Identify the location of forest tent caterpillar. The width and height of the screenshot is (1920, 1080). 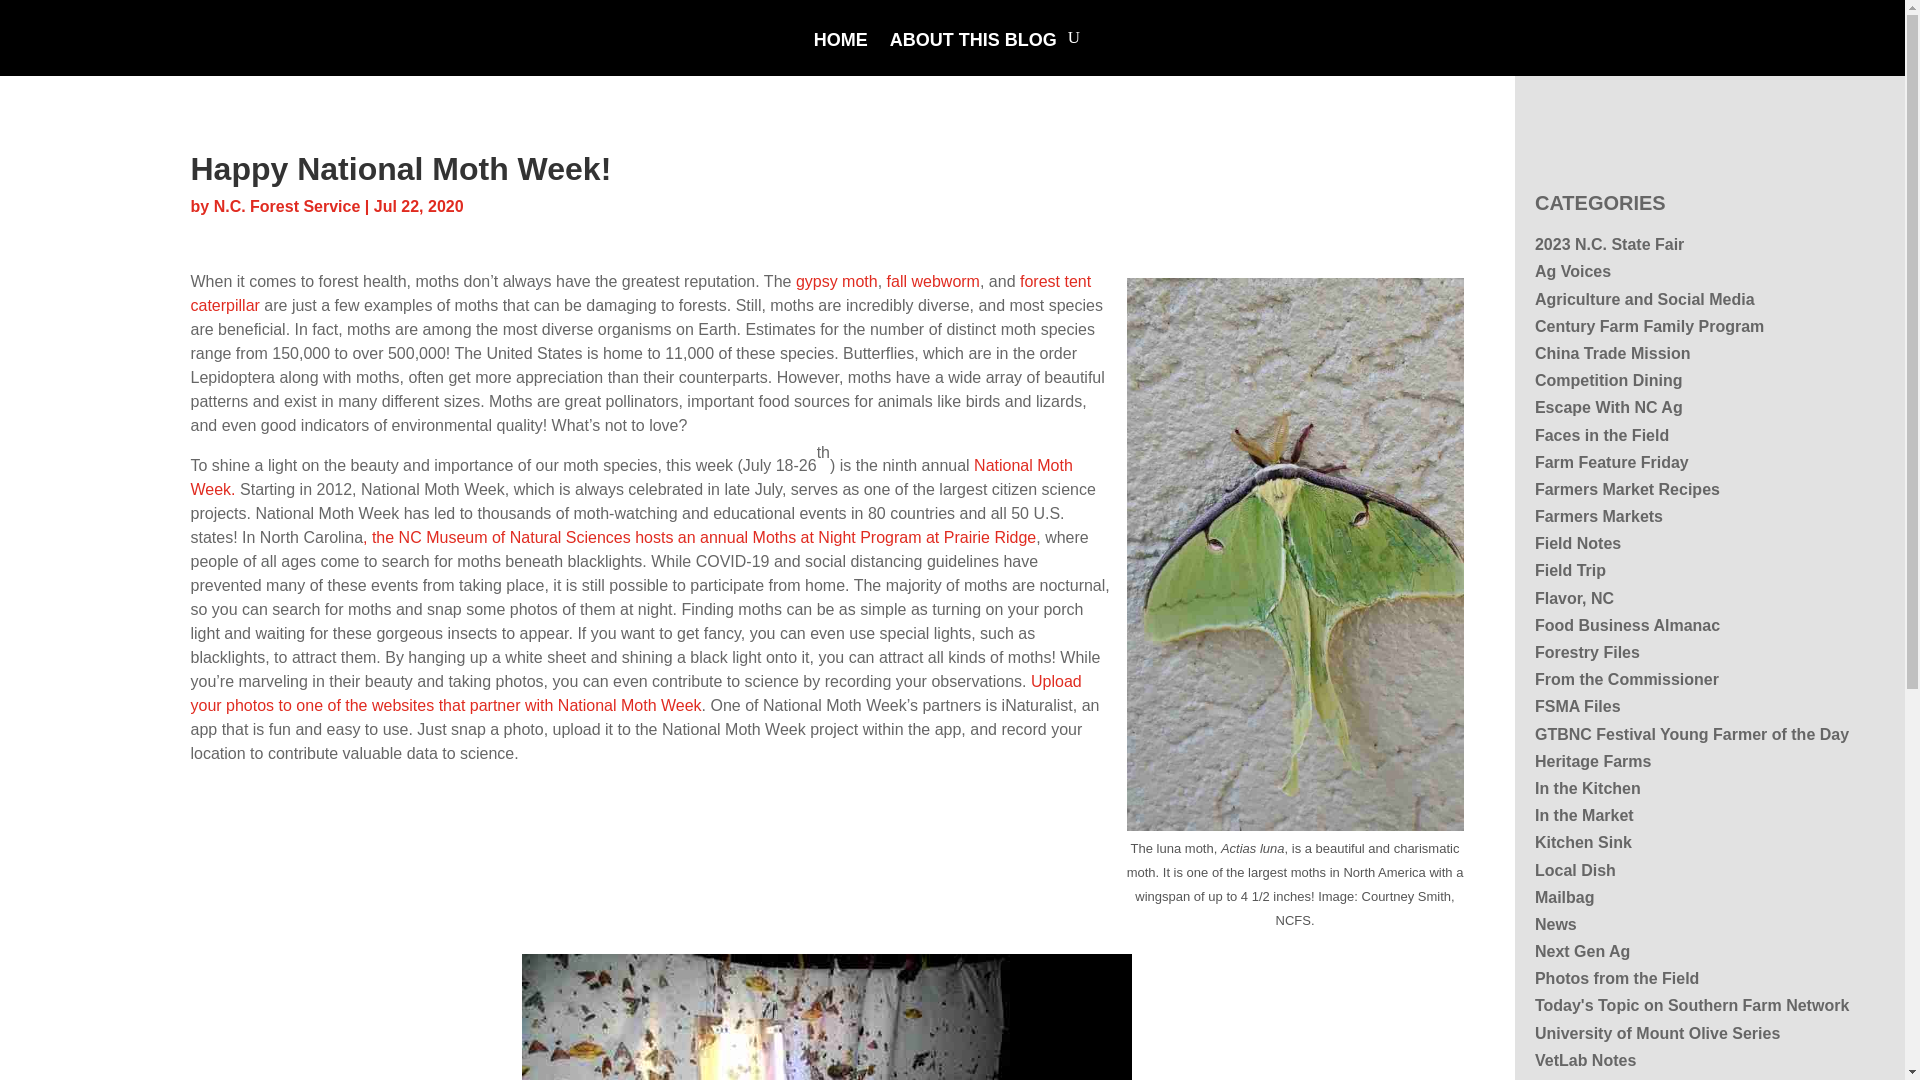
(640, 292).